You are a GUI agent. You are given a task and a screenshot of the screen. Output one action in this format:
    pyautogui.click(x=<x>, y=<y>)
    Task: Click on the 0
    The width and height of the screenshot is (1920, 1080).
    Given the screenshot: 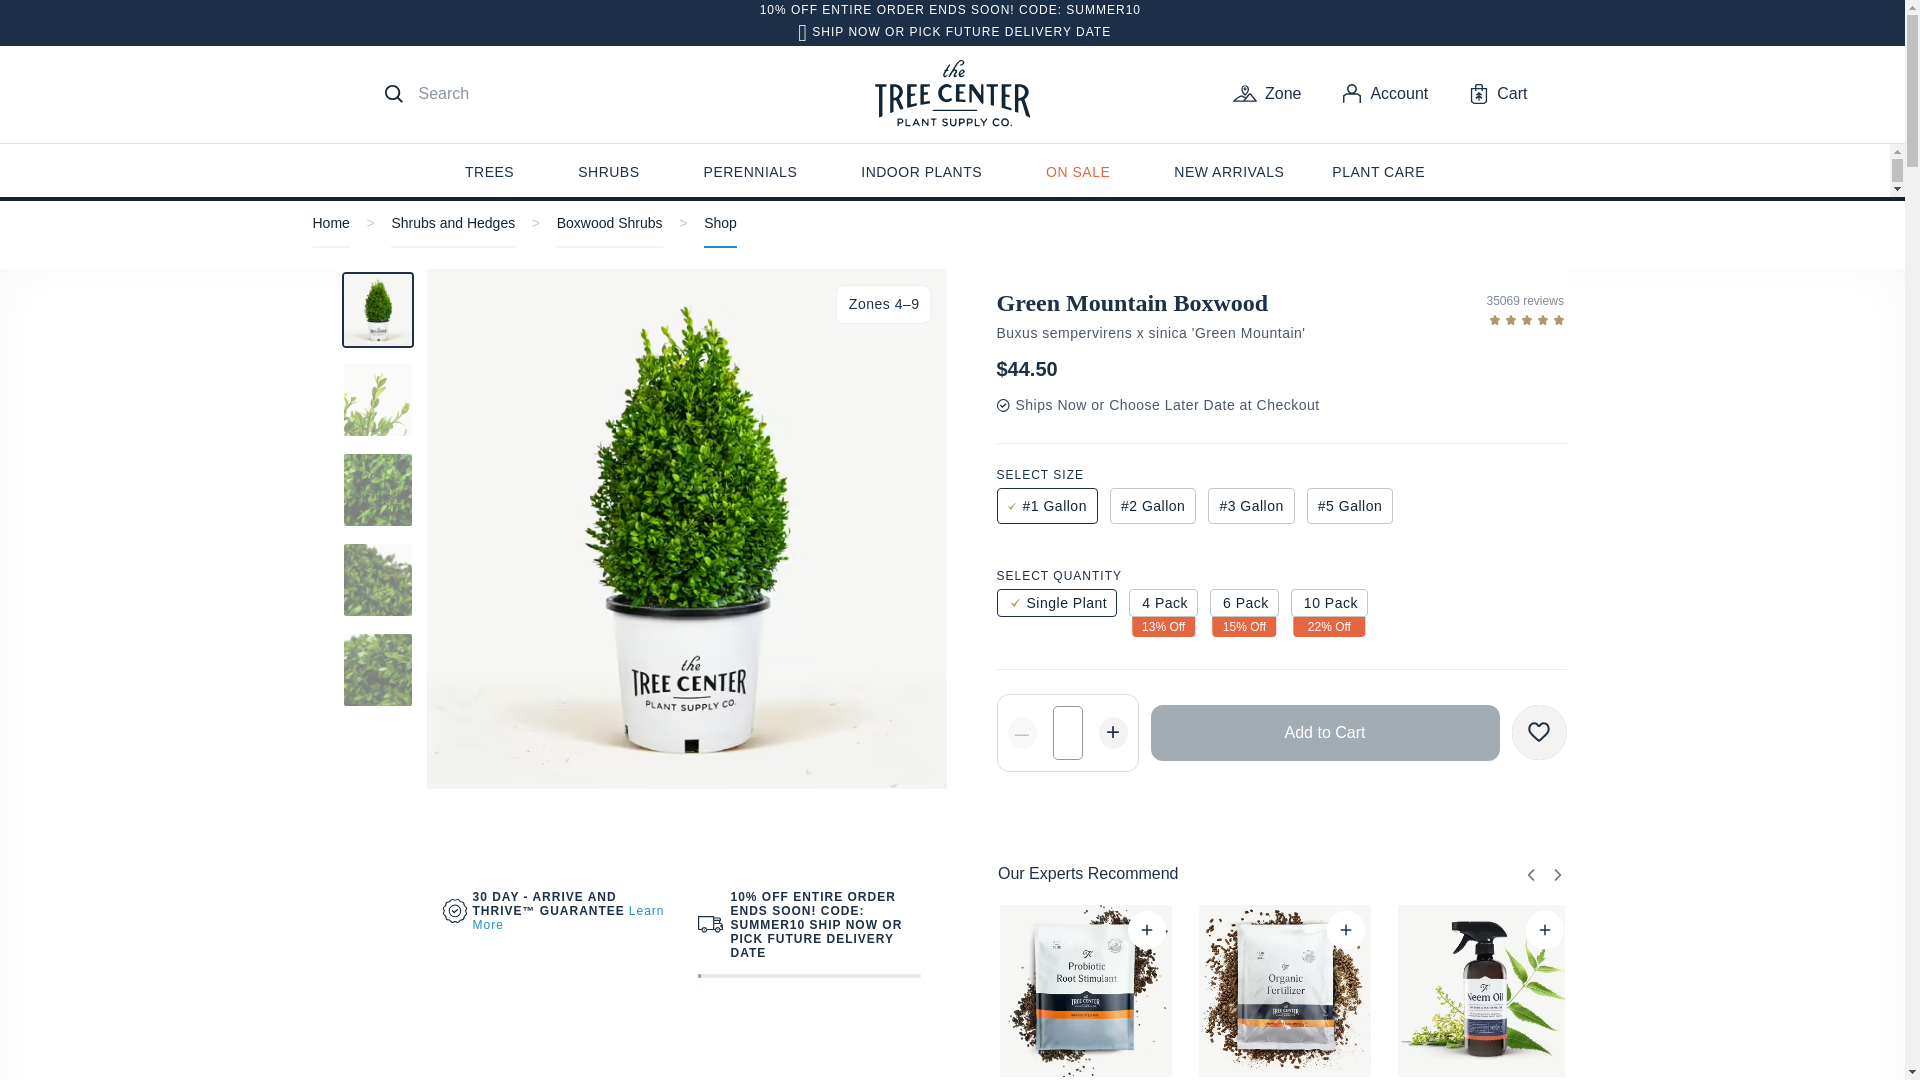 What is the action you would take?
    pyautogui.click(x=1560, y=930)
    